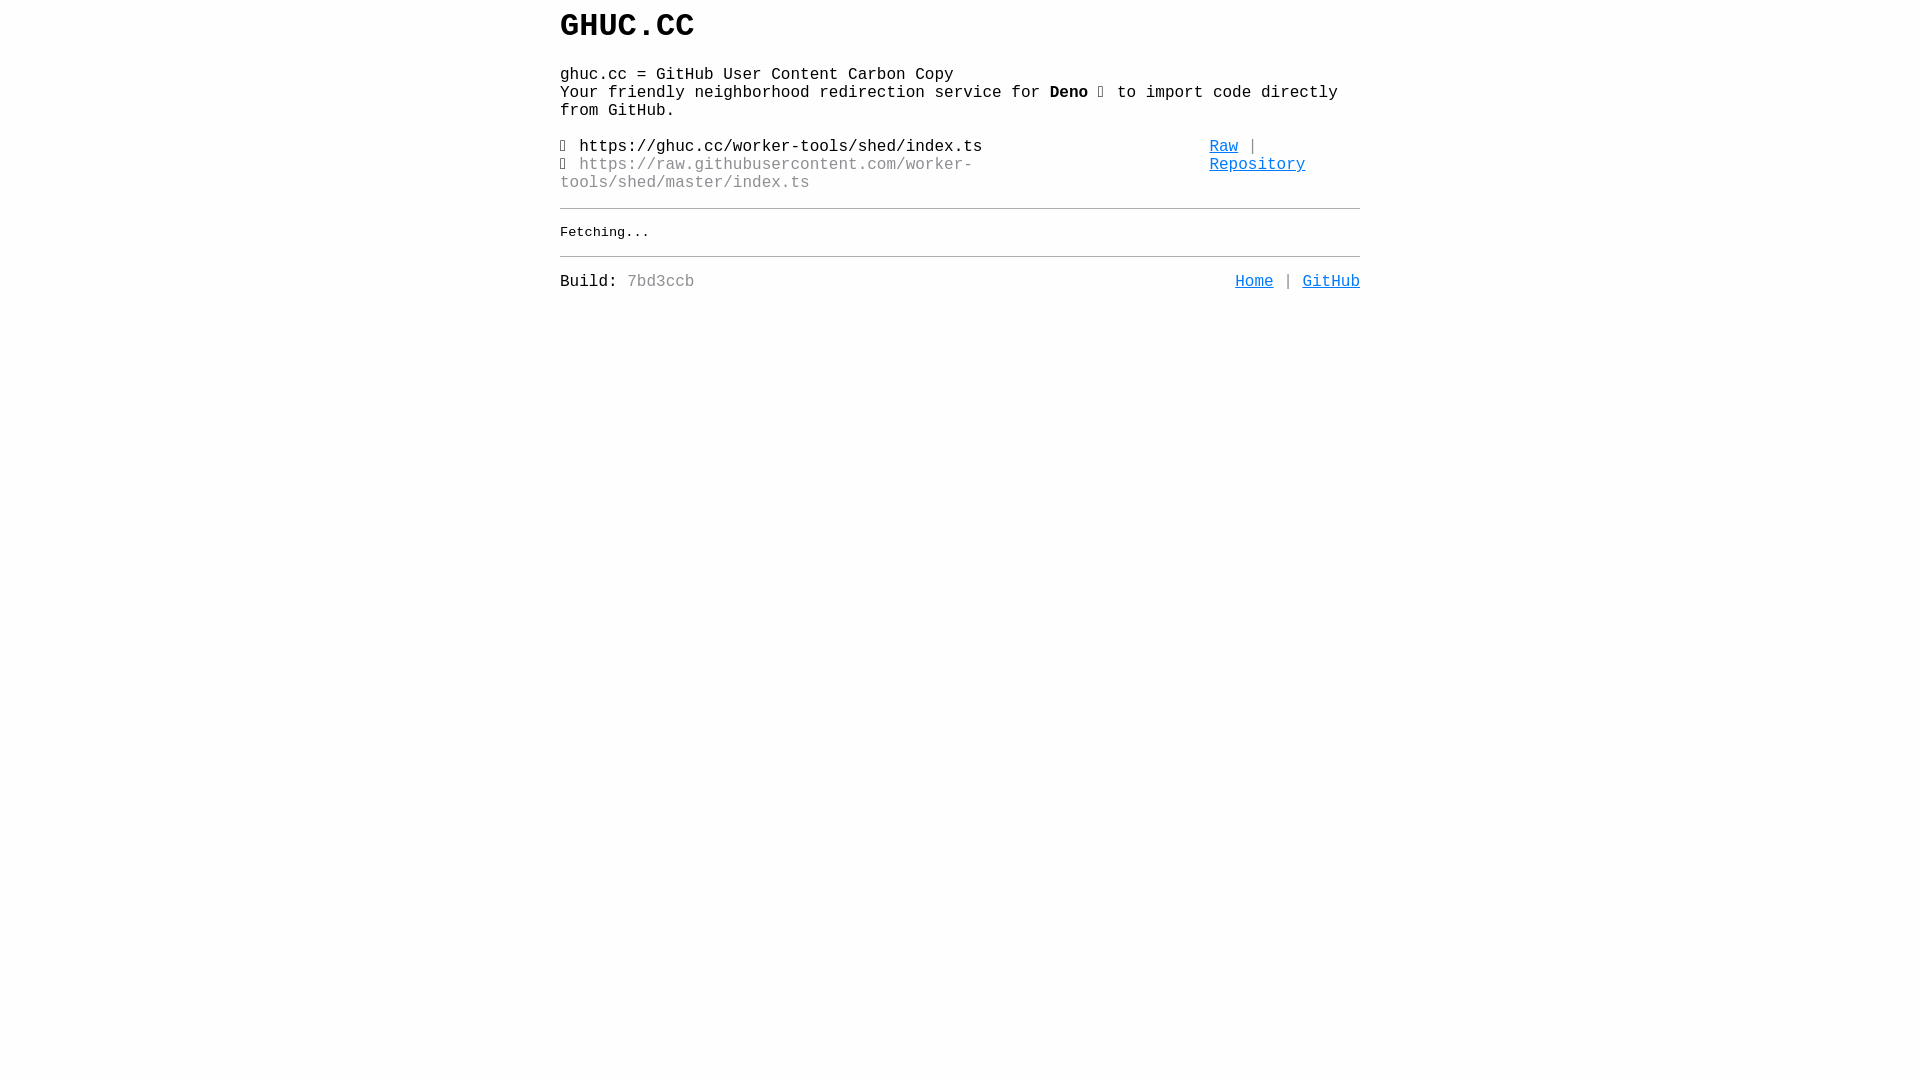  Describe the element at coordinates (1254, 282) in the screenshot. I see `Home` at that location.